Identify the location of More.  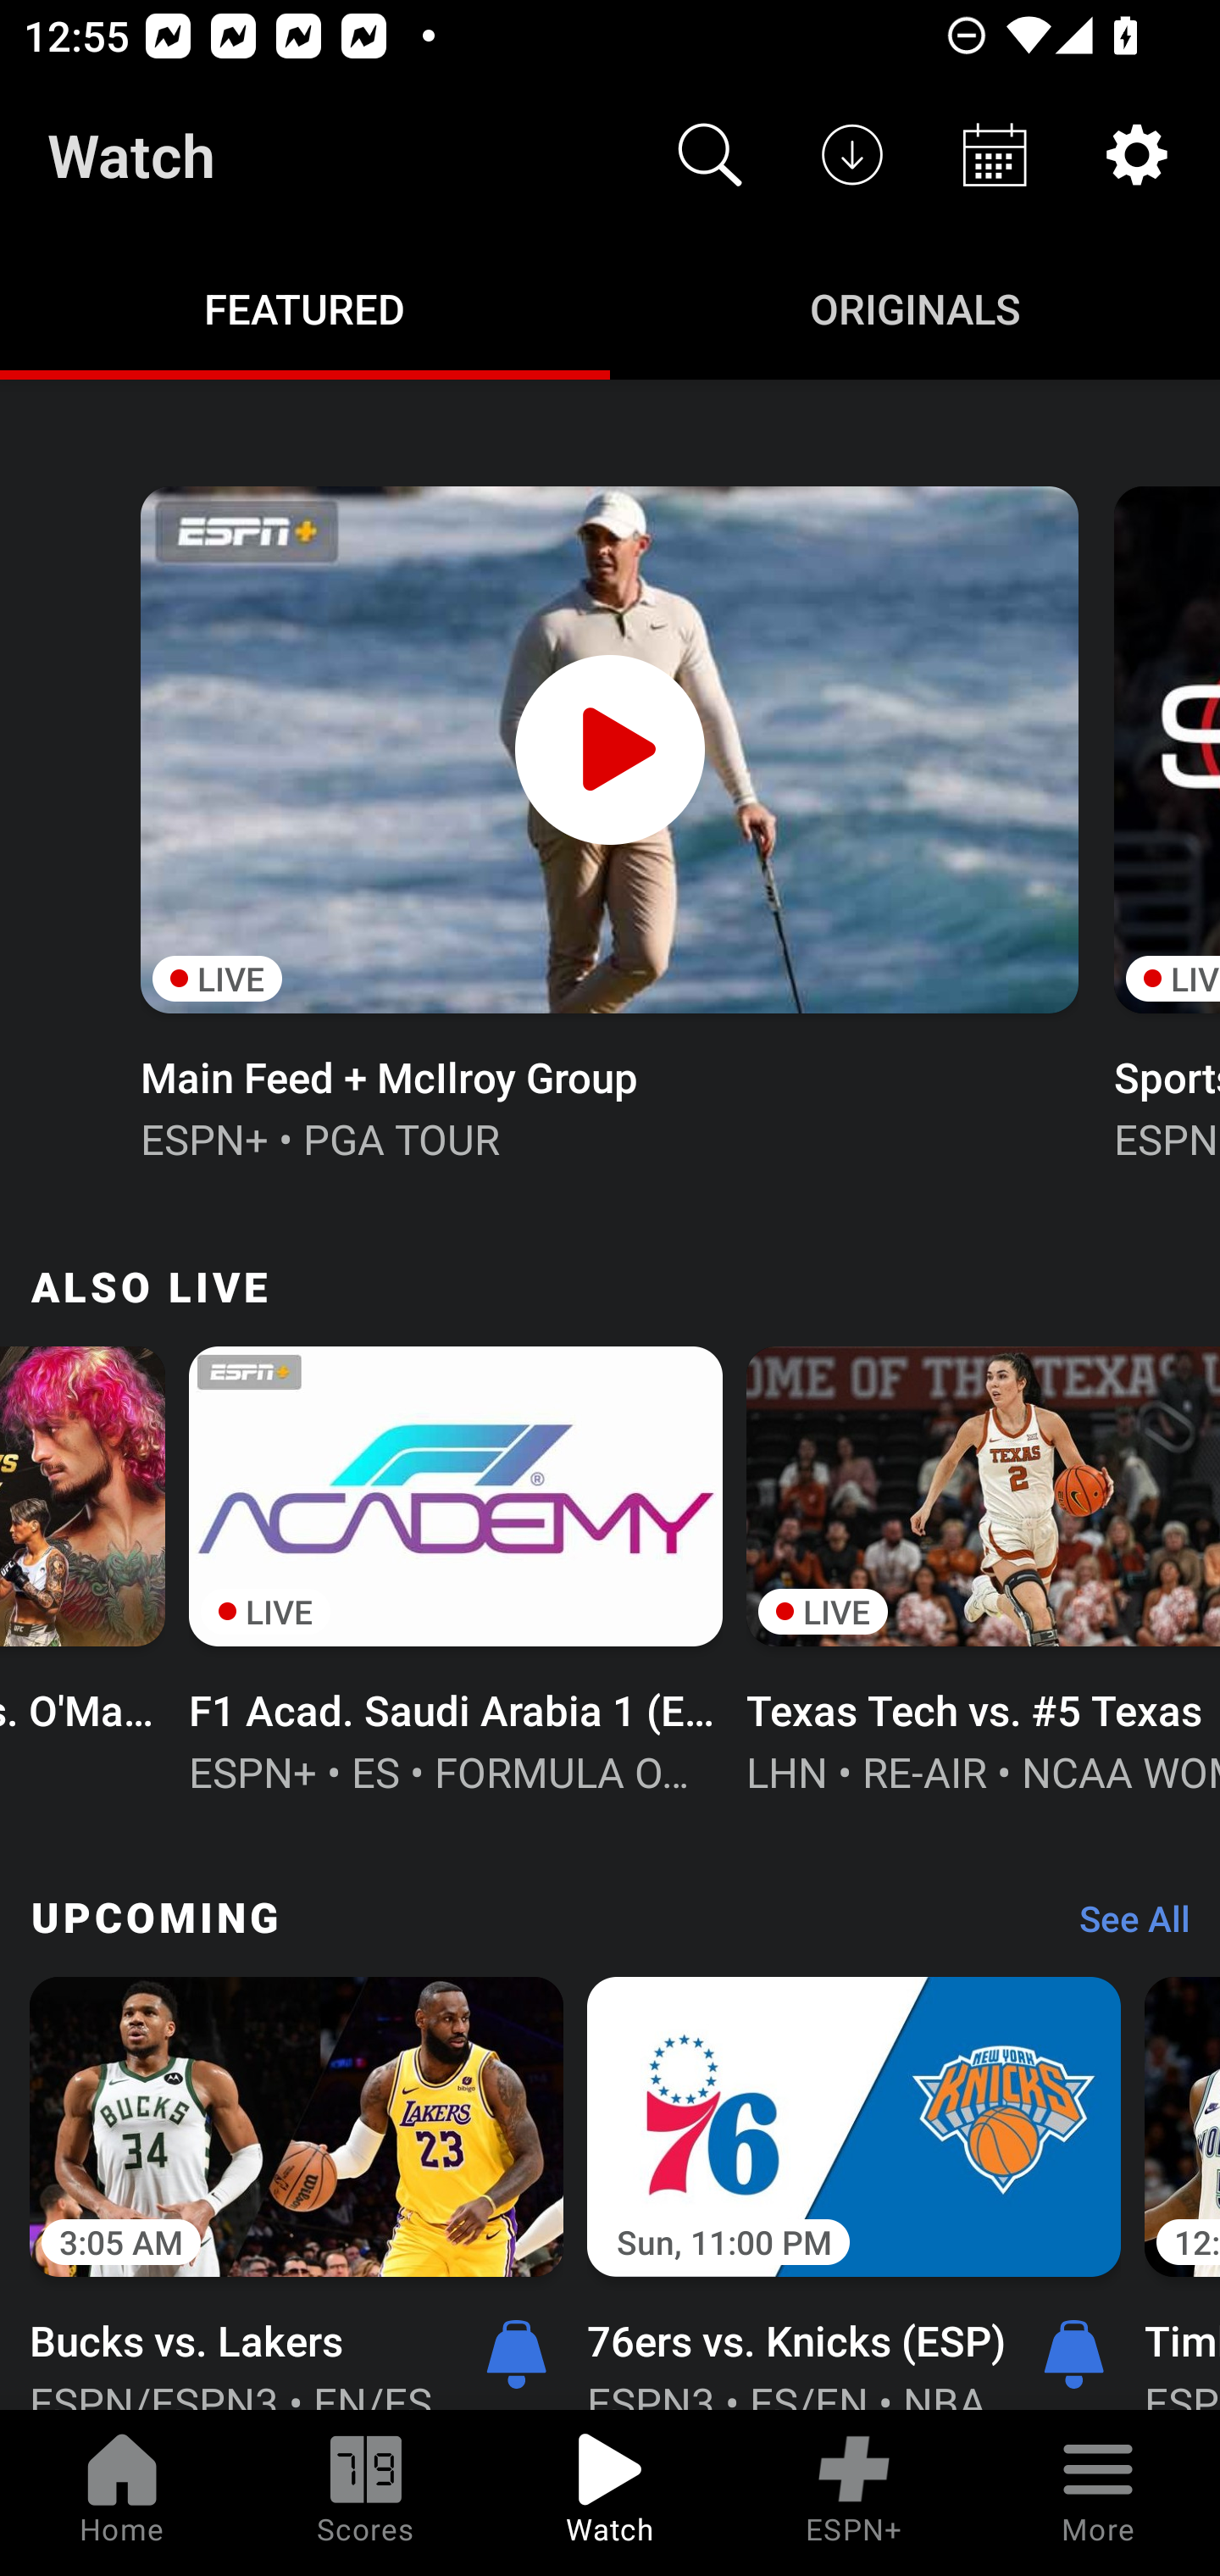
(1098, 2493).